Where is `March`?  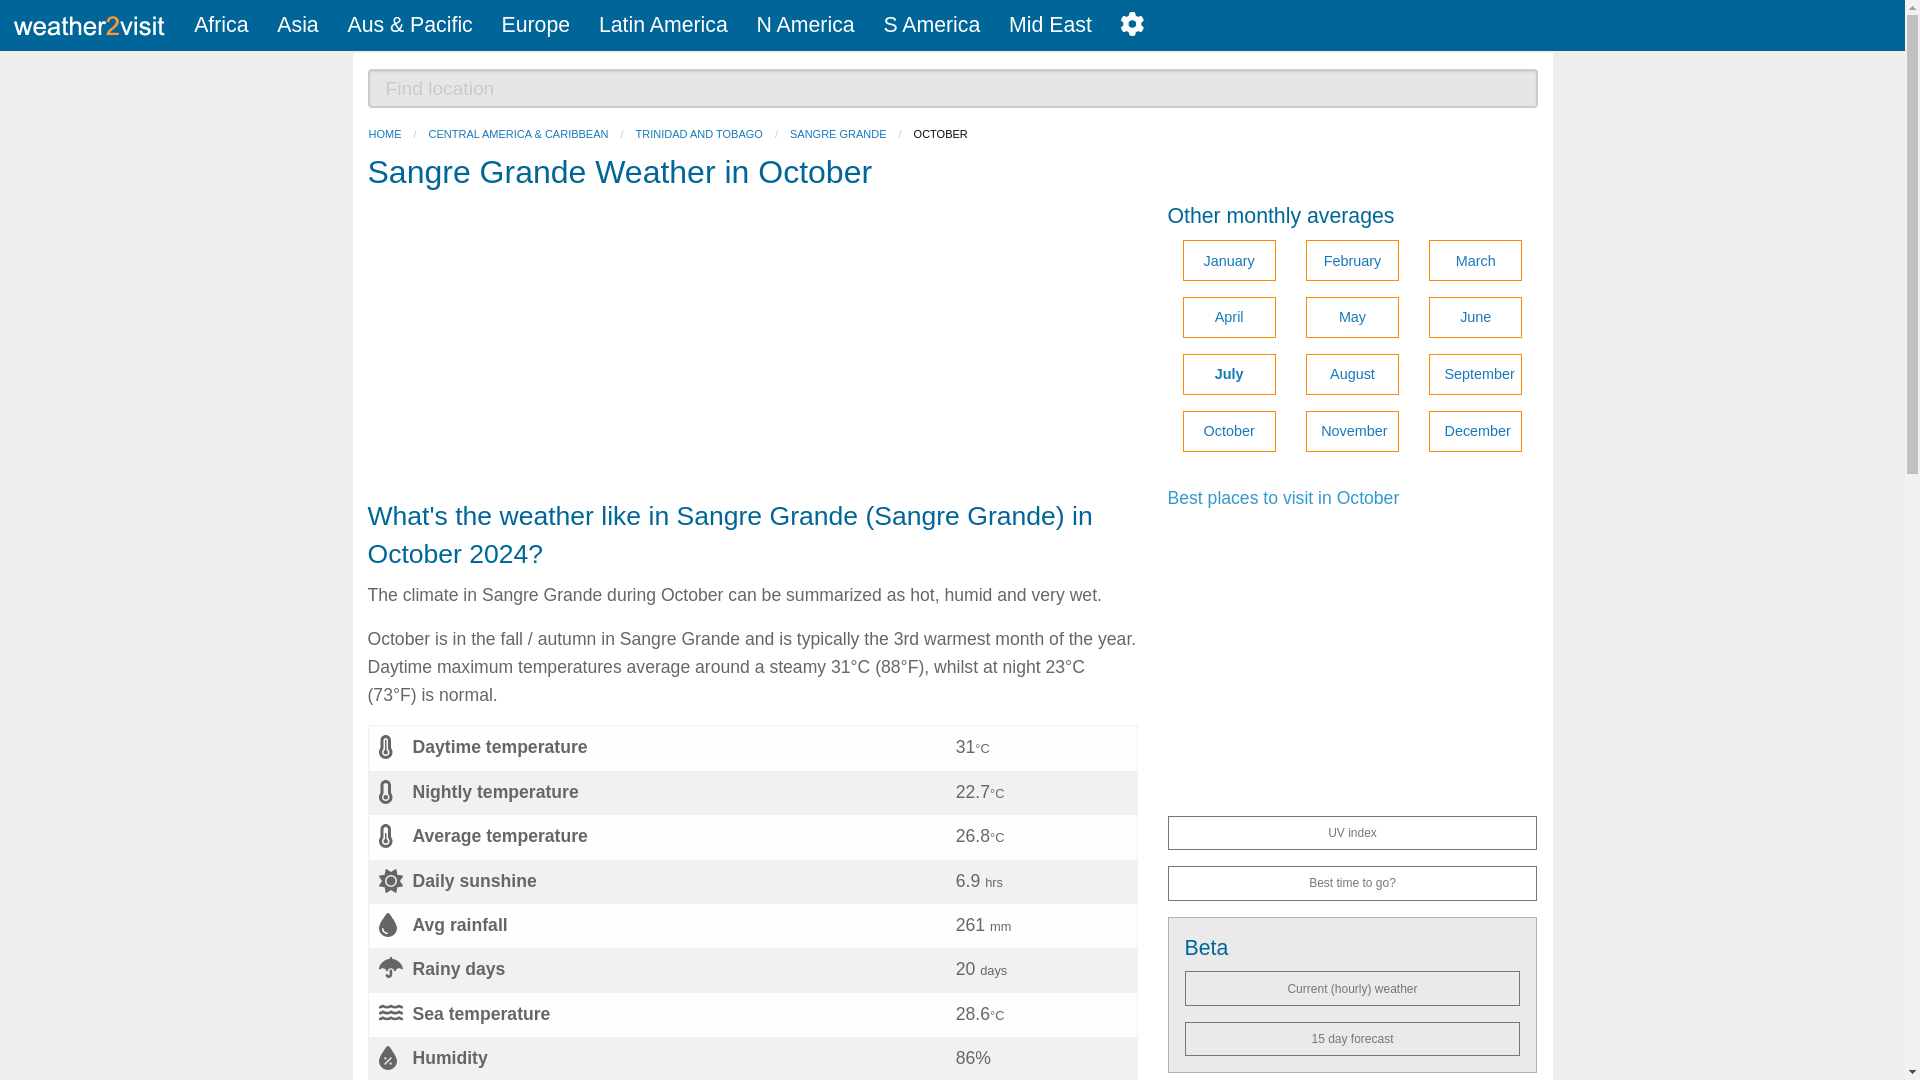 March is located at coordinates (1475, 260).